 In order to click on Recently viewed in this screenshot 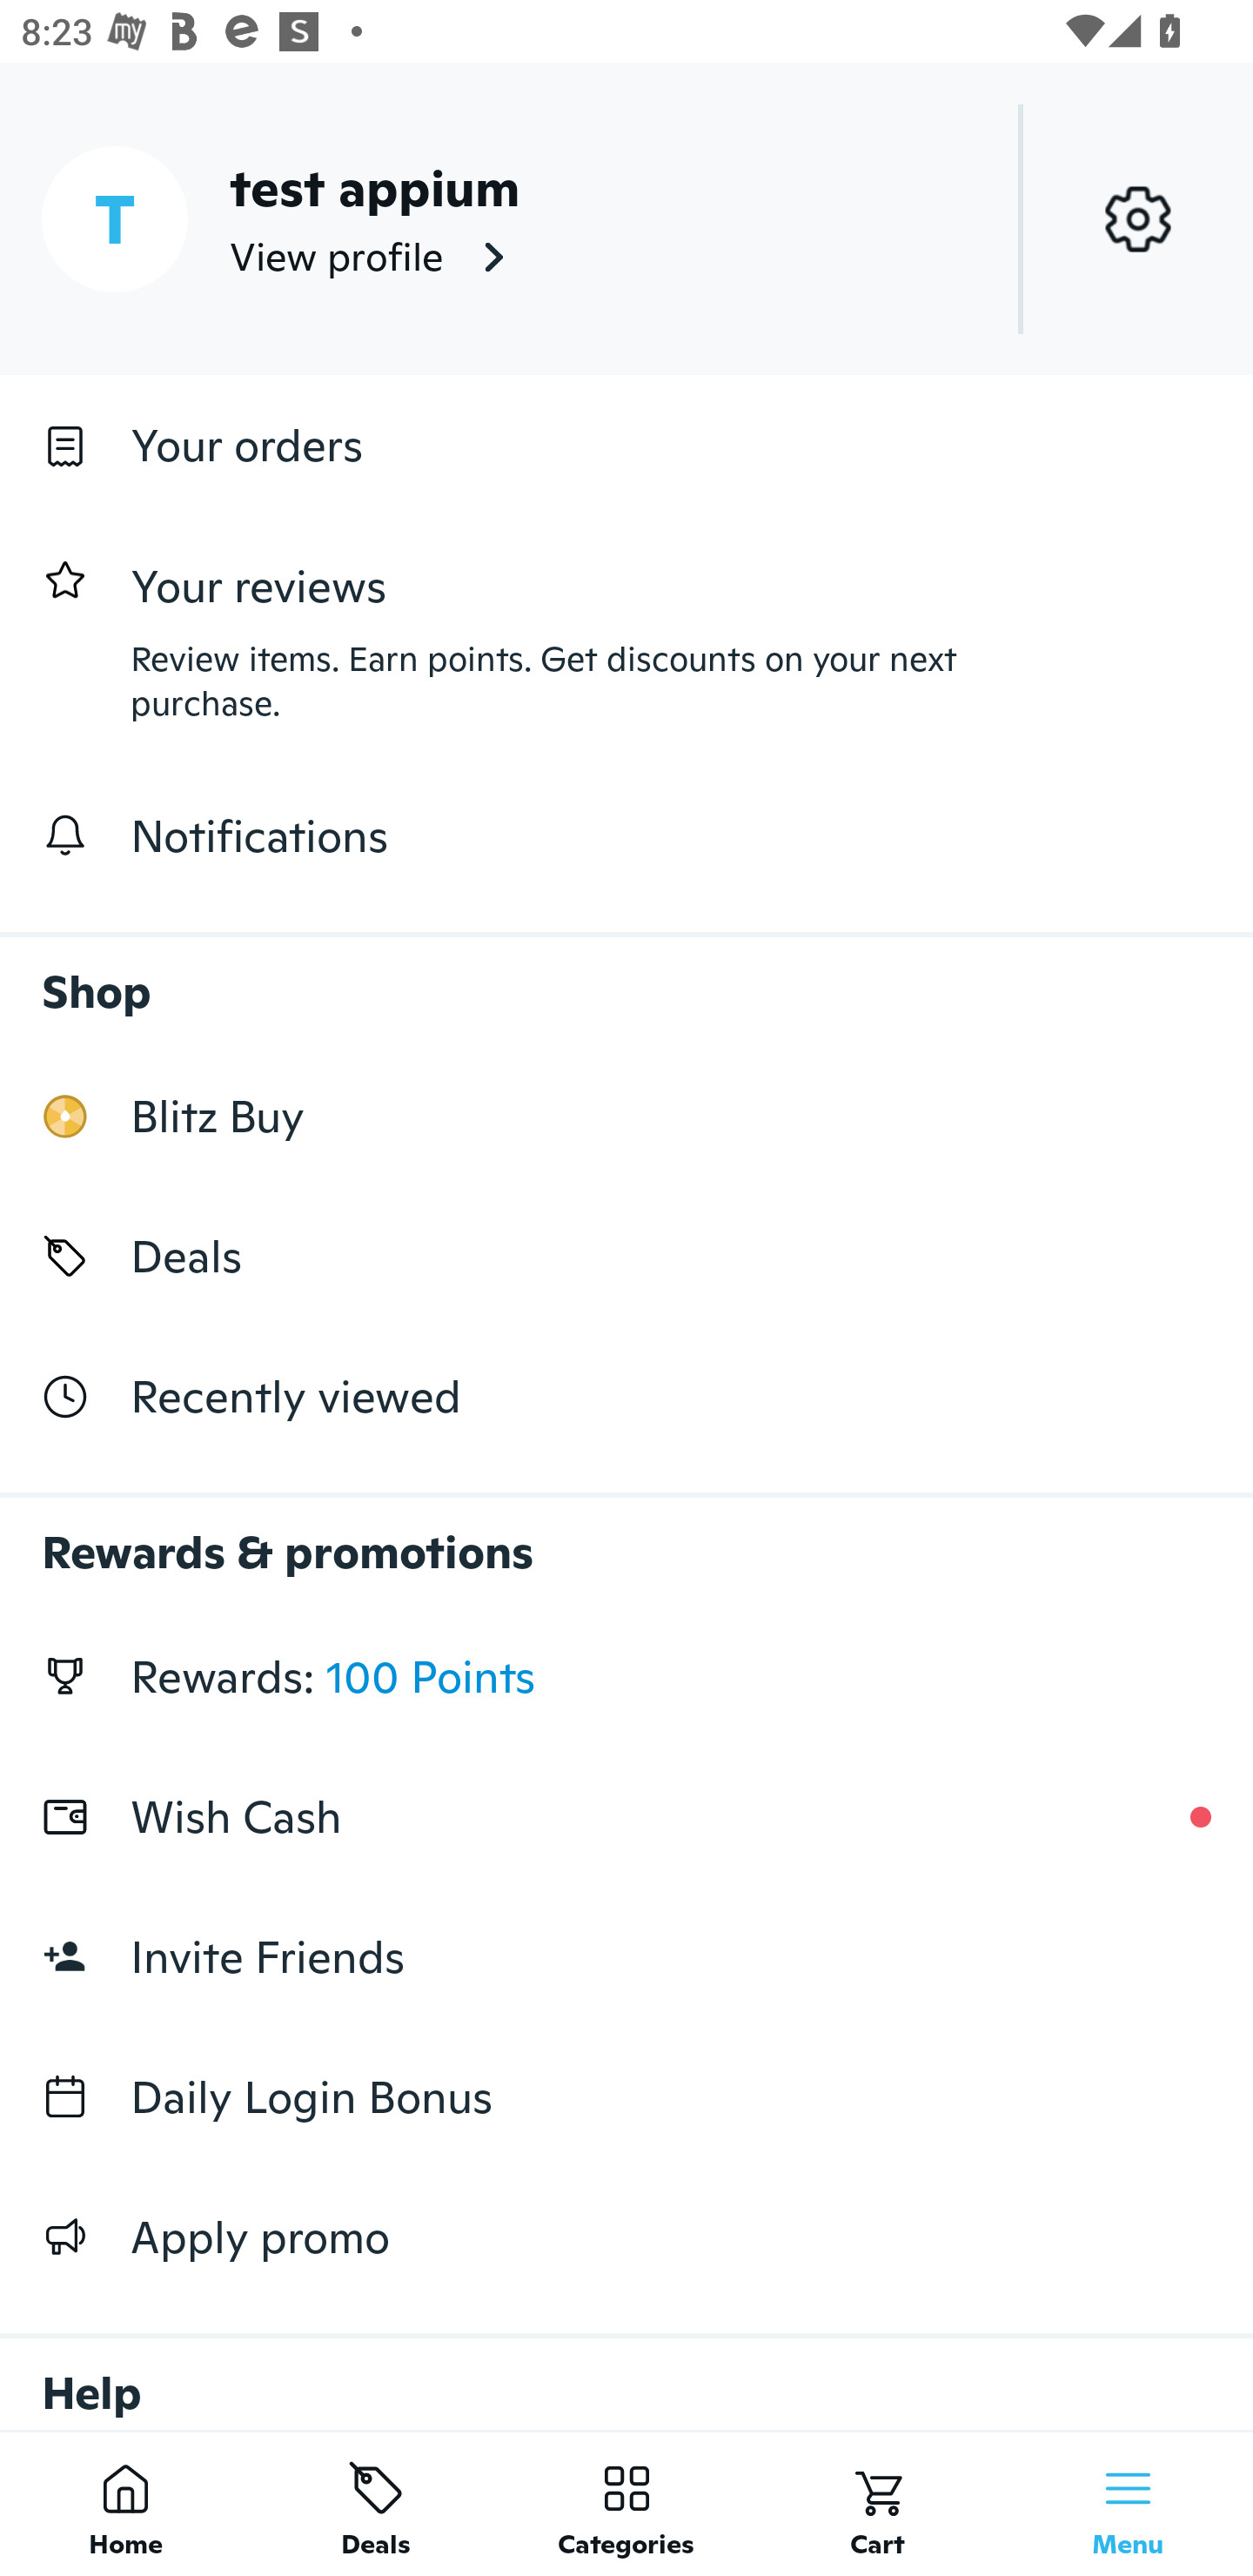, I will do `click(626, 1398)`.